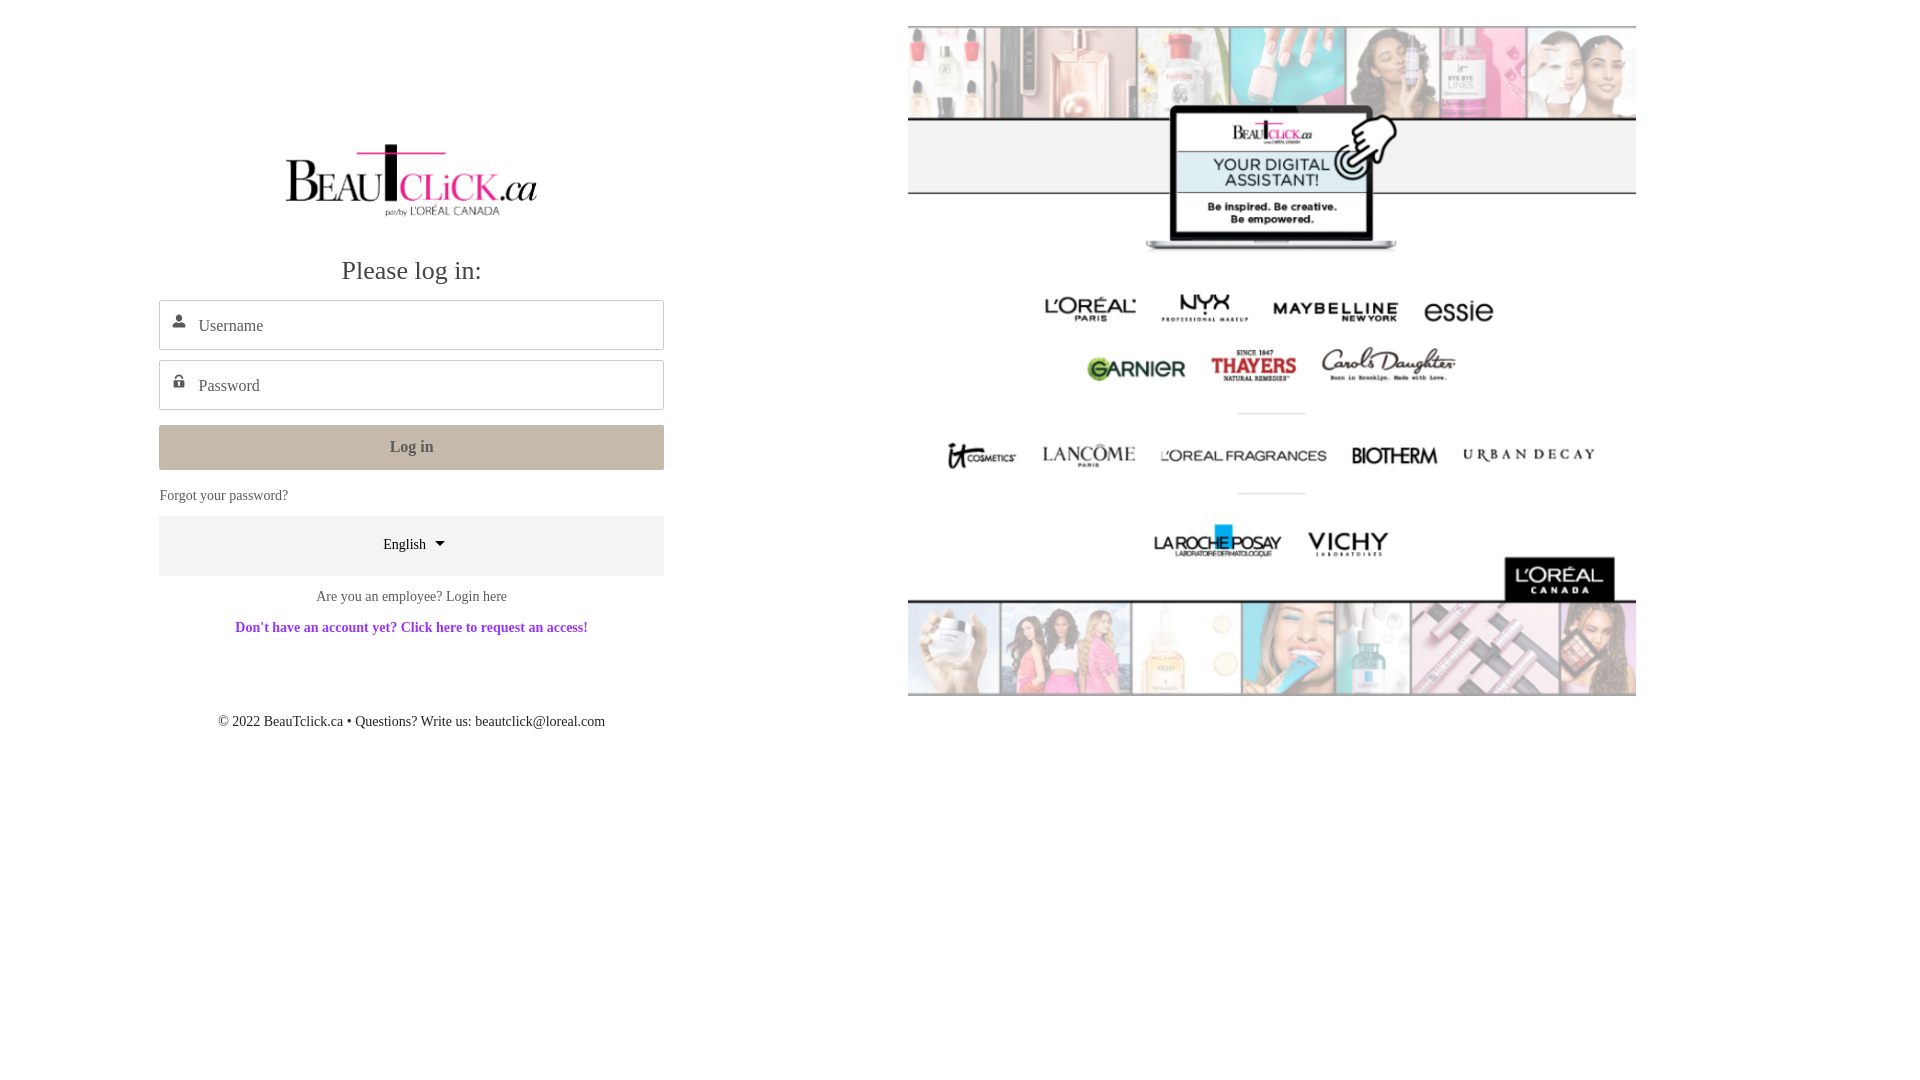 The height and width of the screenshot is (1080, 1920). I want to click on English, so click(412, 543).